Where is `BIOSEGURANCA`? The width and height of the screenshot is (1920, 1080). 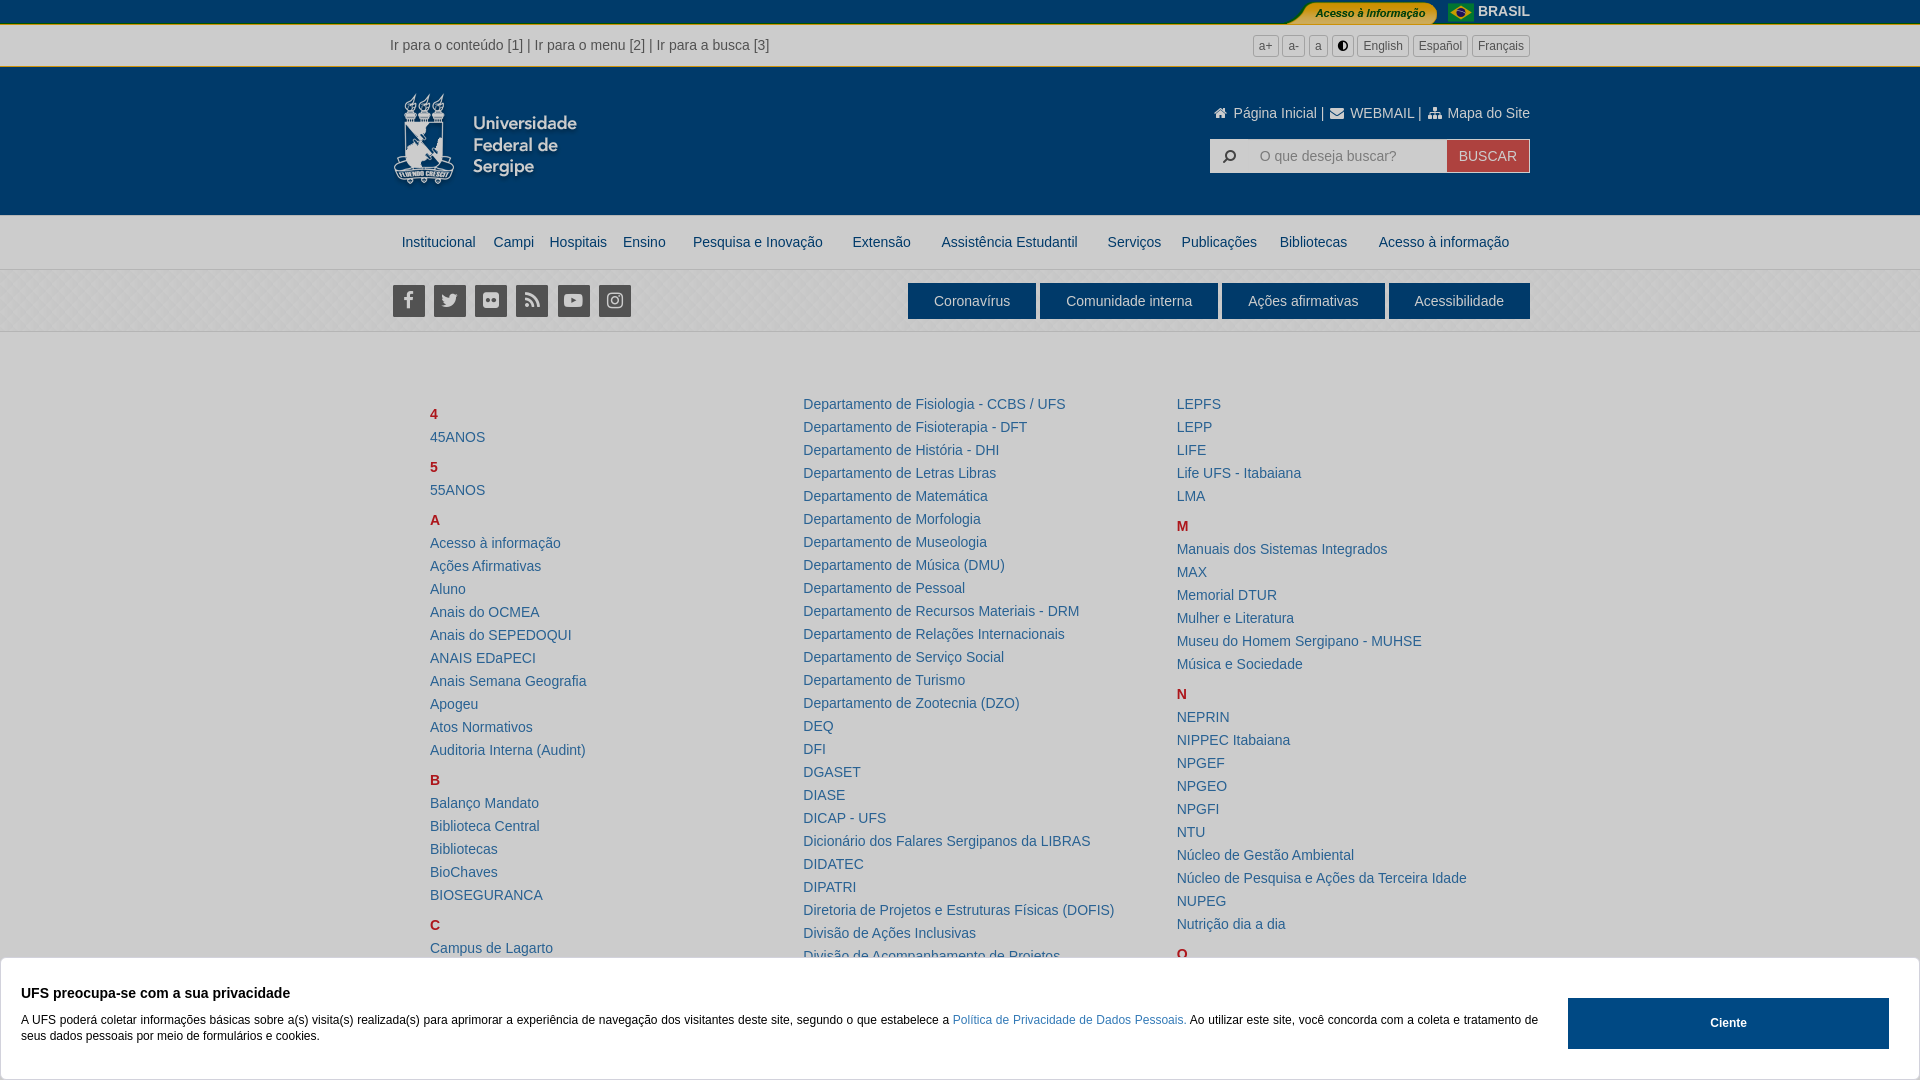 BIOSEGURANCA is located at coordinates (486, 895).